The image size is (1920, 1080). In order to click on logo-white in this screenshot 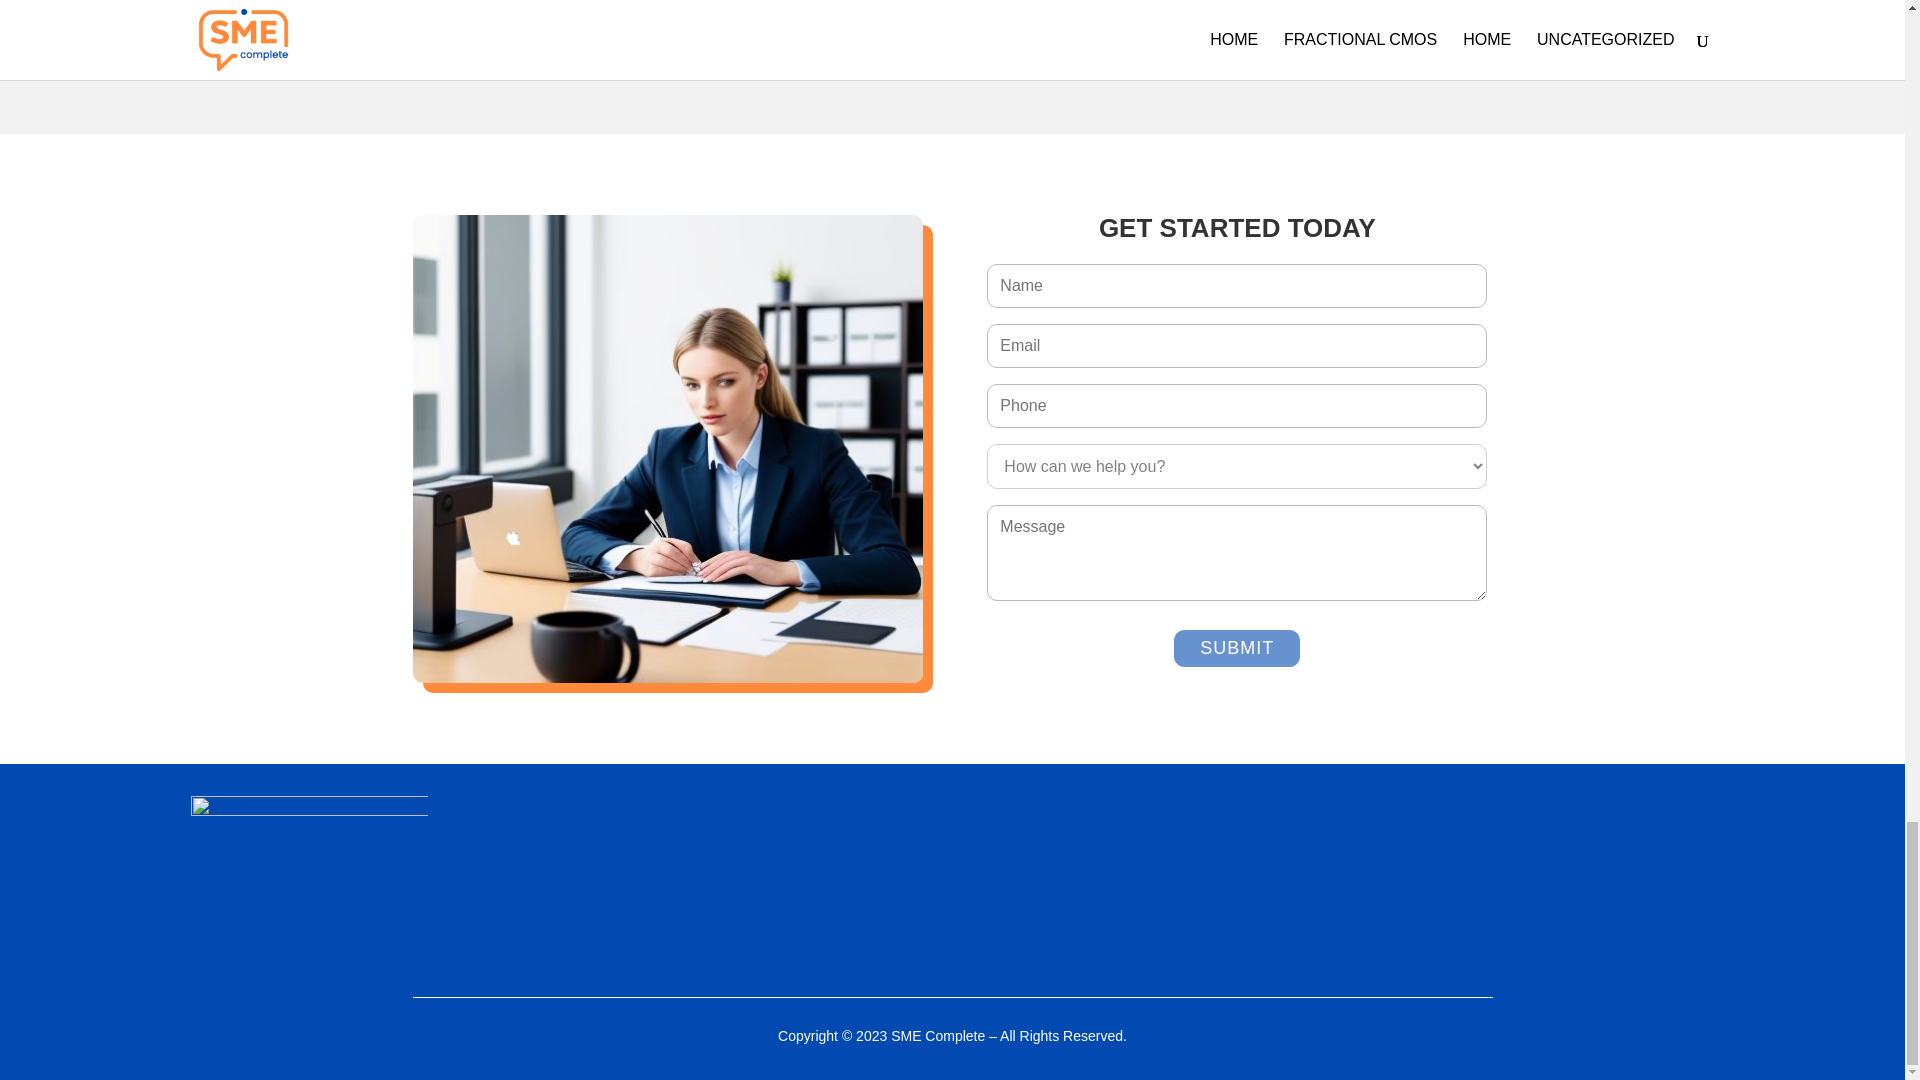, I will do `click(309, 882)`.